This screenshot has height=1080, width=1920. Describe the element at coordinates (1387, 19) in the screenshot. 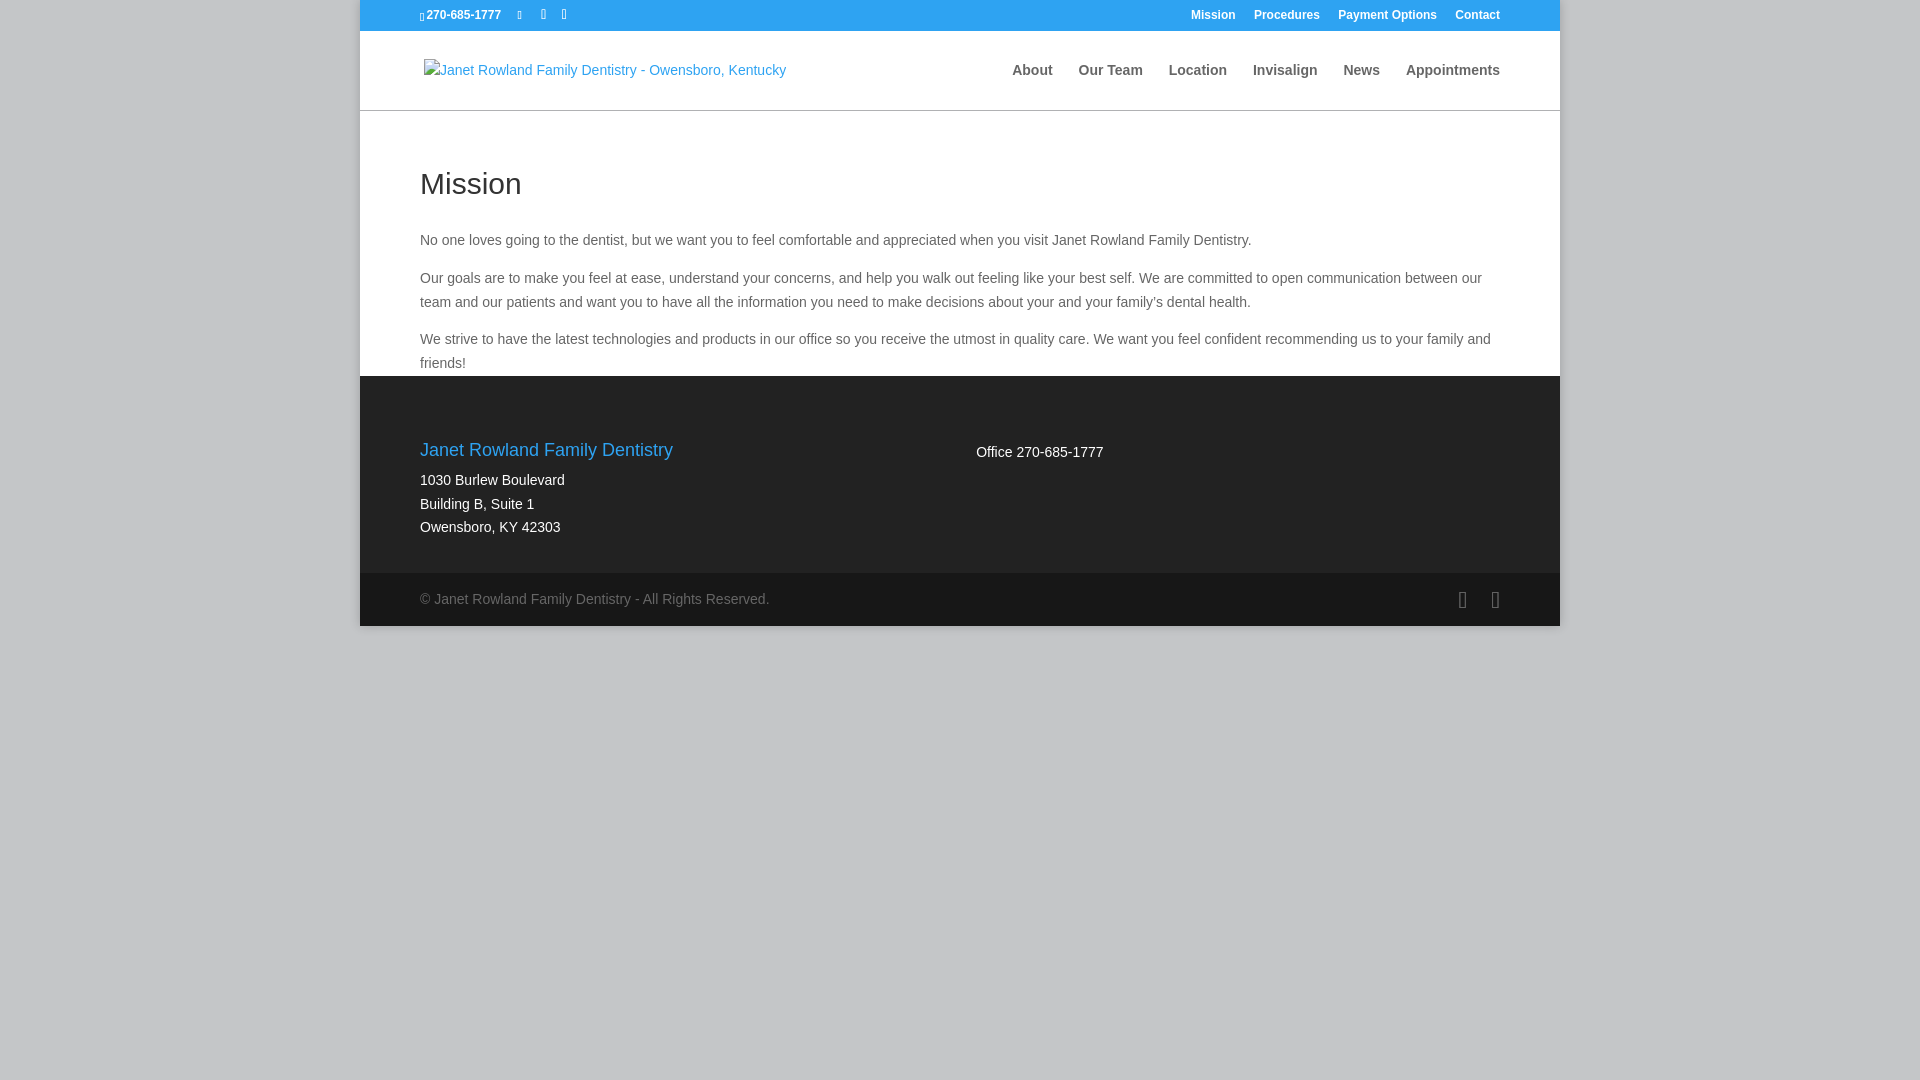

I see `Payment Options` at that location.